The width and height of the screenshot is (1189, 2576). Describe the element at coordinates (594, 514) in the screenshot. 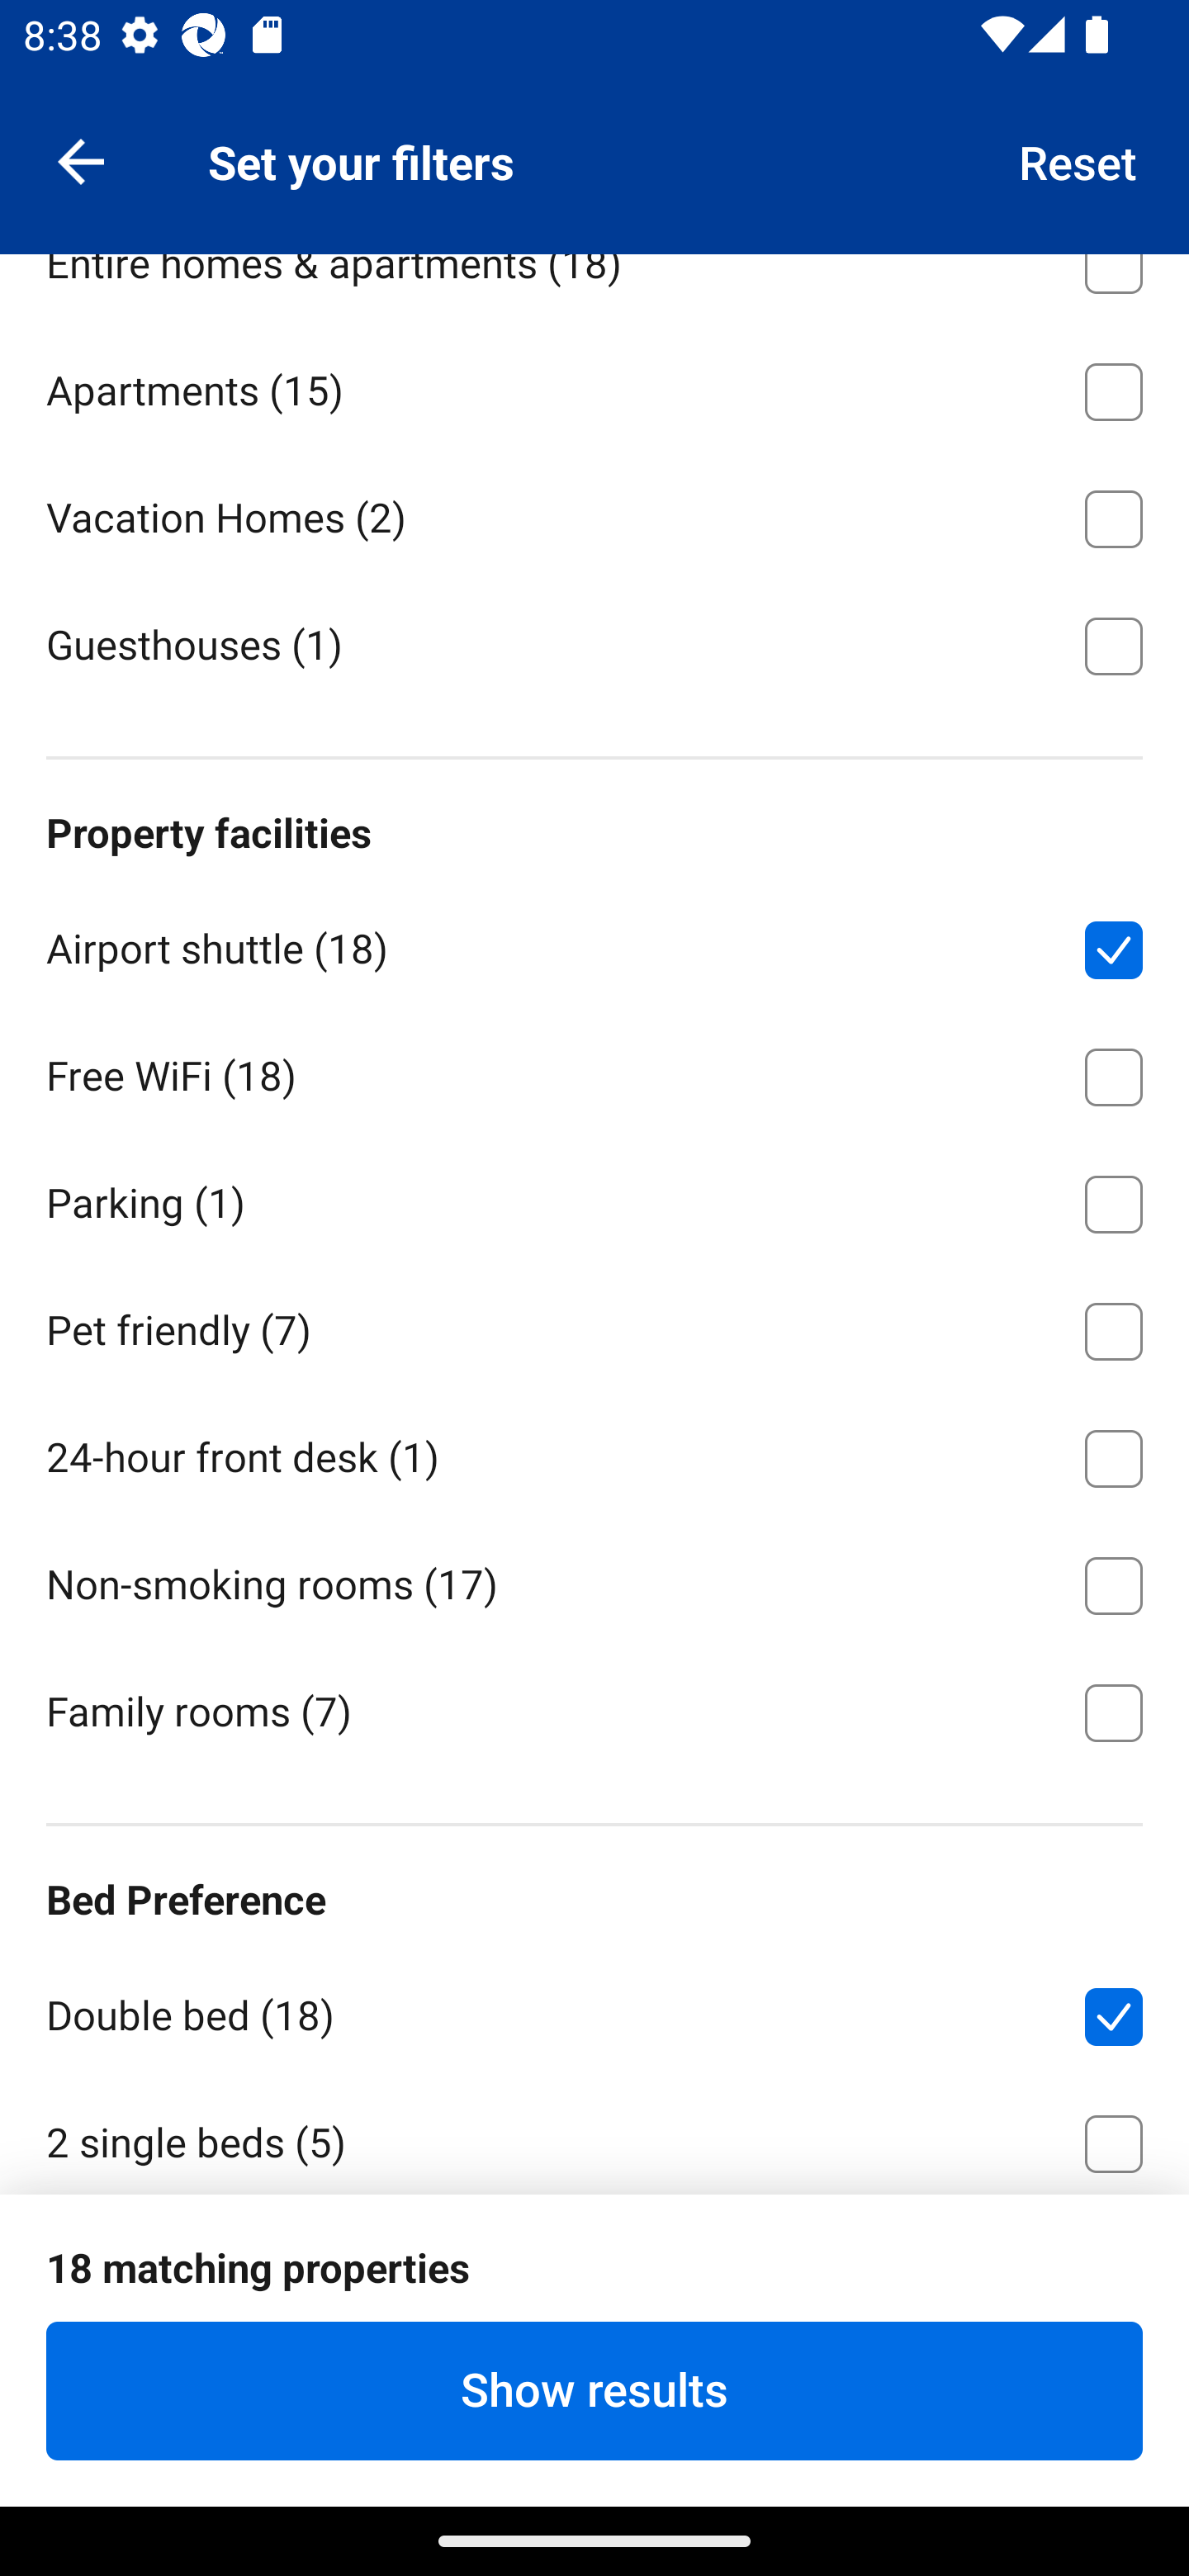

I see `Vacation Homes ⁦(2)` at that location.